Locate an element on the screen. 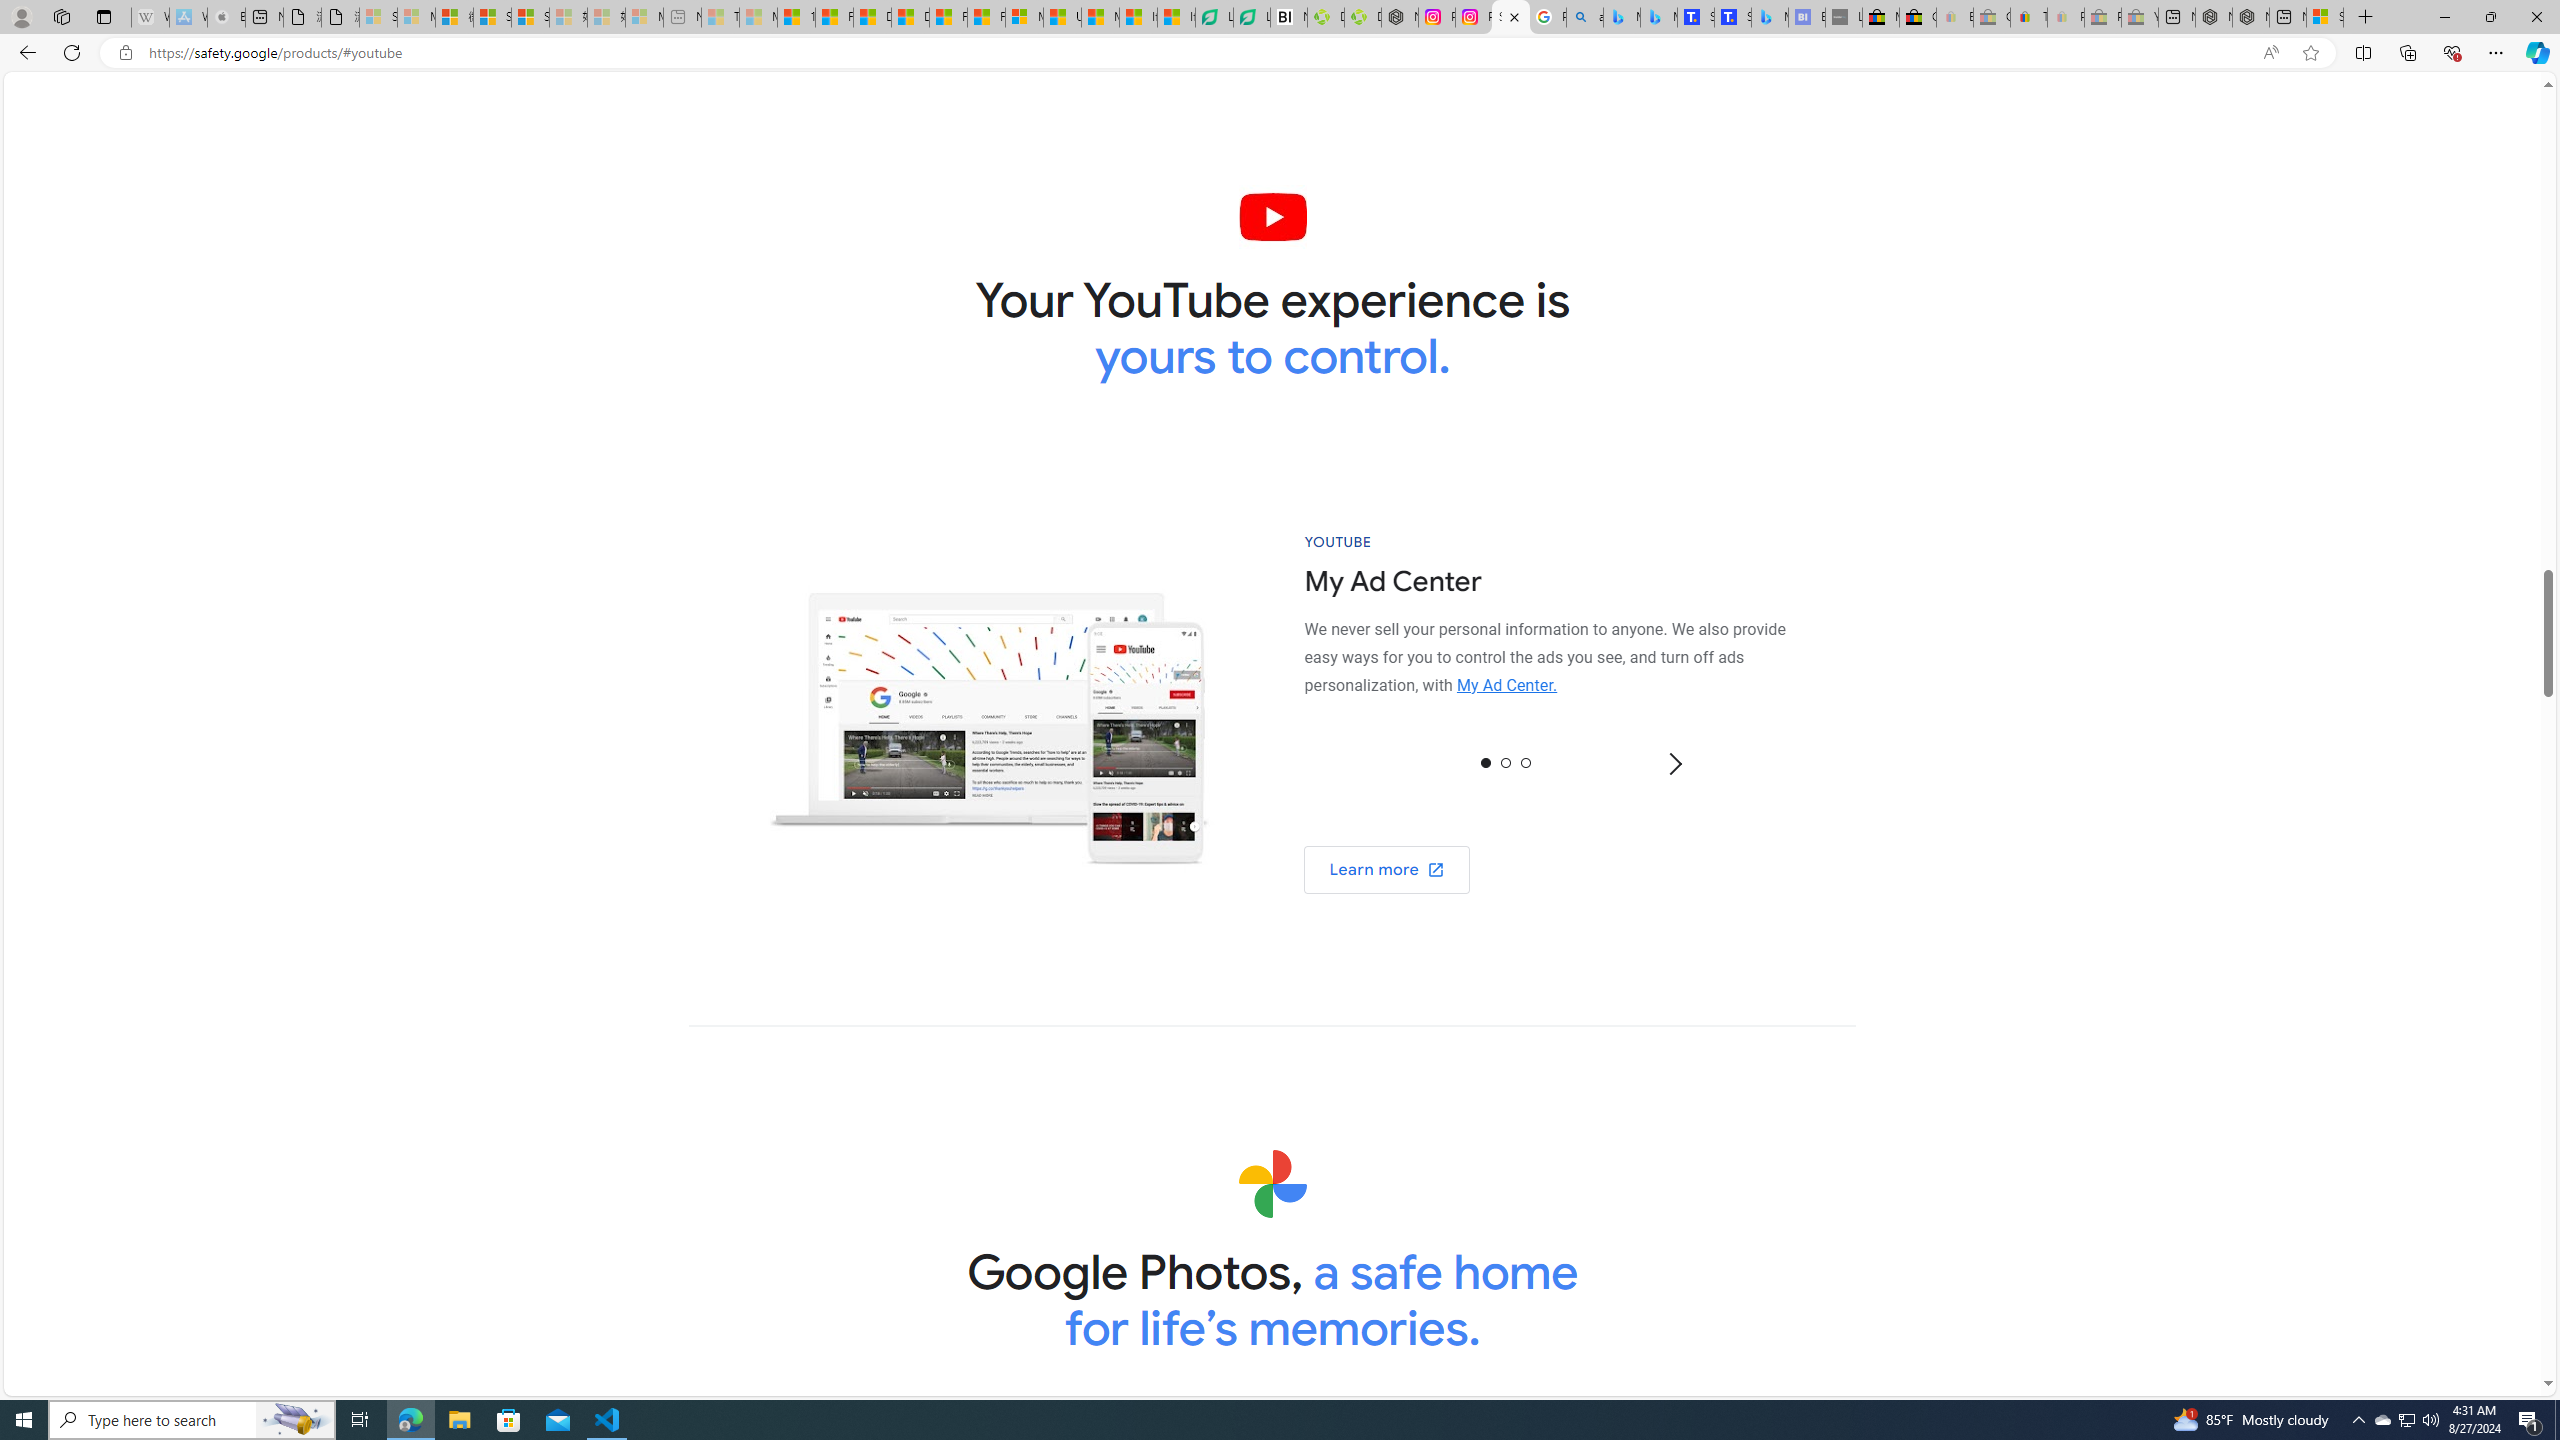 This screenshot has height=1440, width=2560. Yard, Garden & Outdoor Living - Sleeping is located at coordinates (2138, 17).